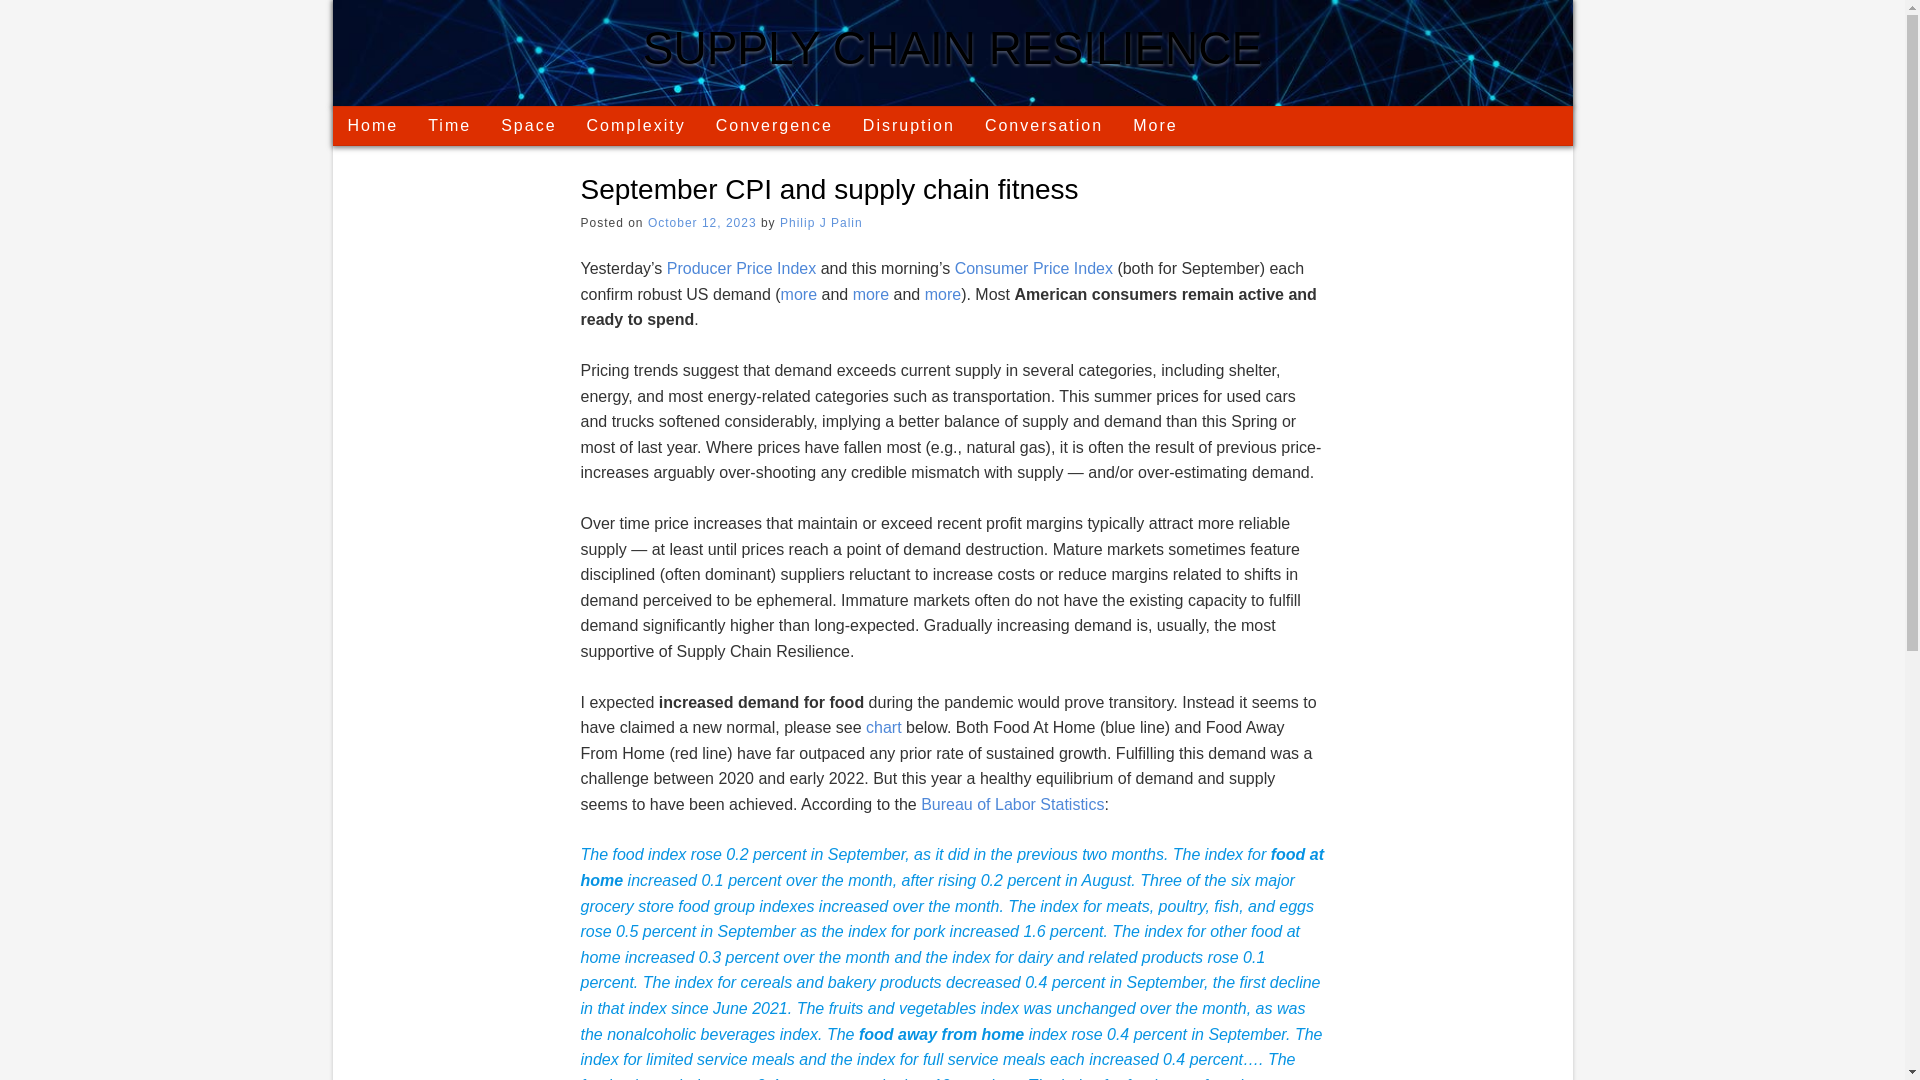  What do you see at coordinates (372, 125) in the screenshot?
I see `Home` at bounding box center [372, 125].